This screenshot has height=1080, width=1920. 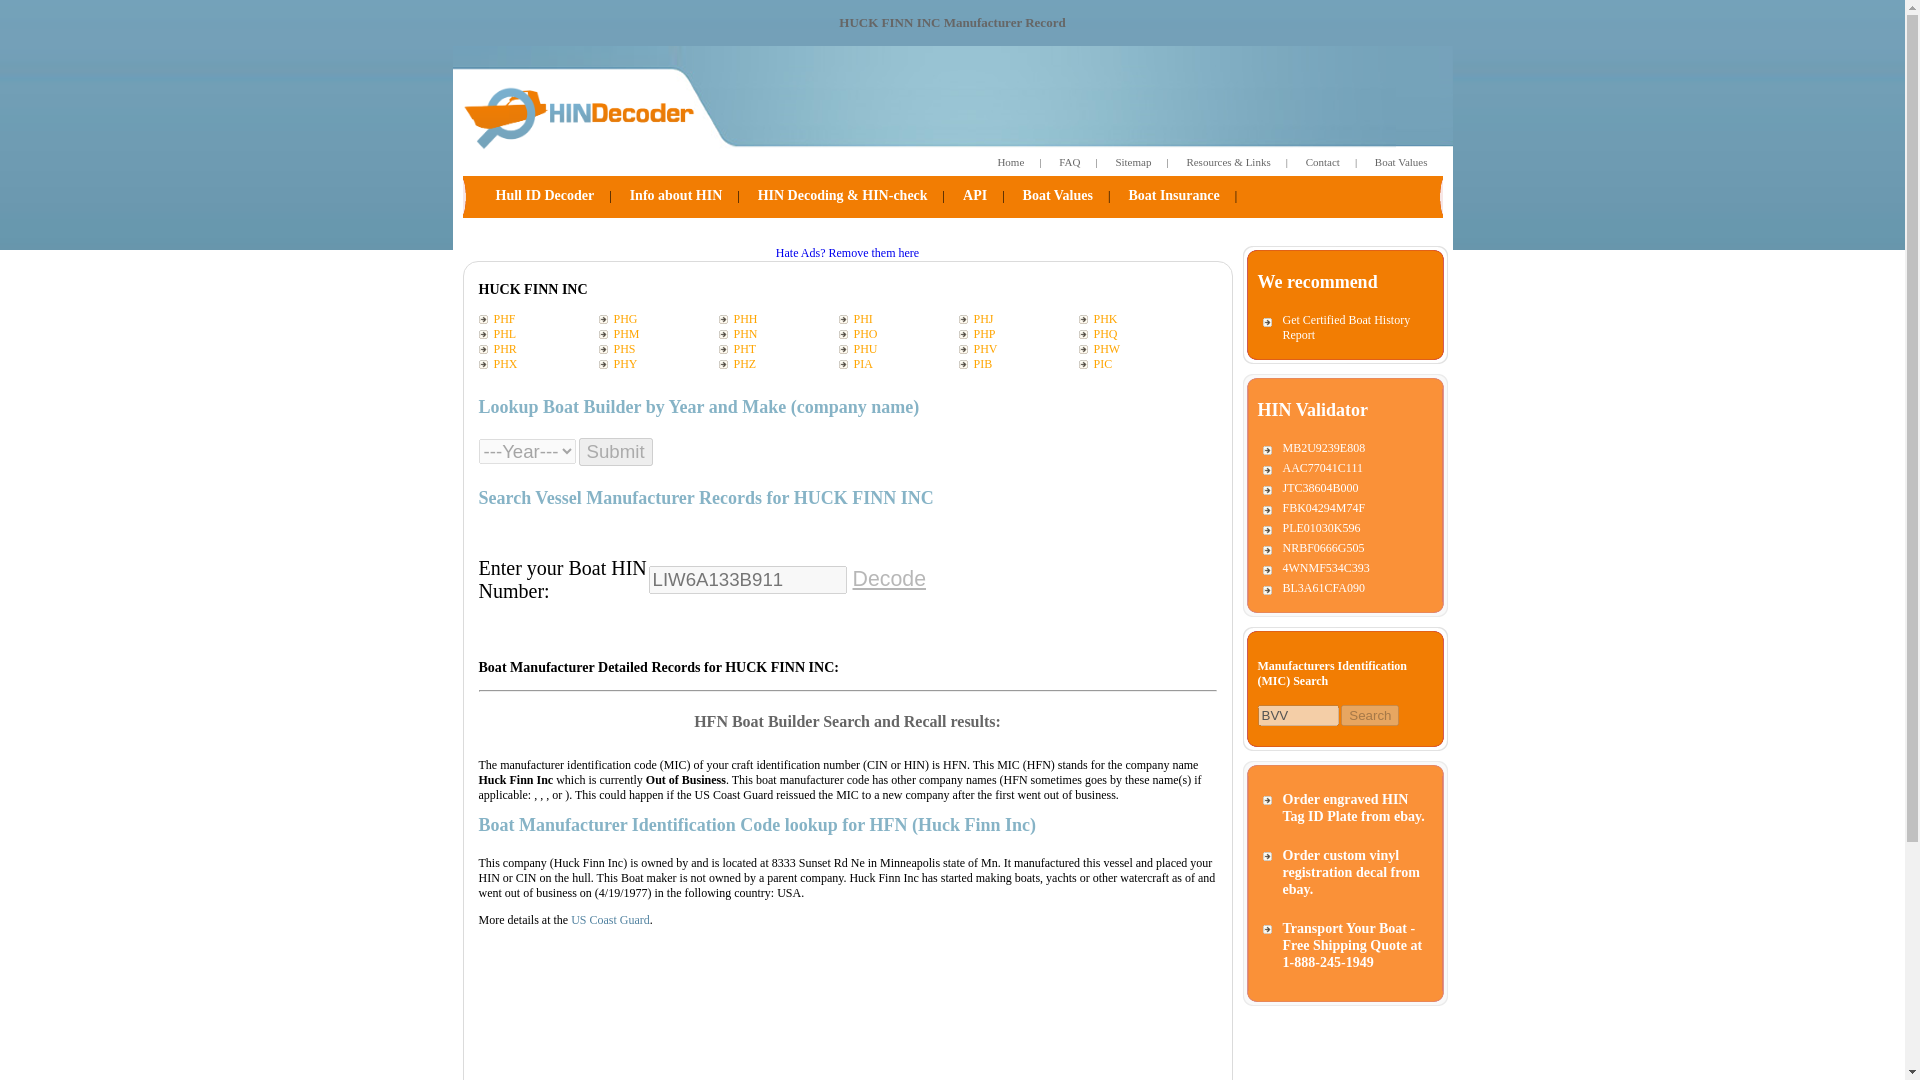 I want to click on PHP, so click(x=1018, y=334).